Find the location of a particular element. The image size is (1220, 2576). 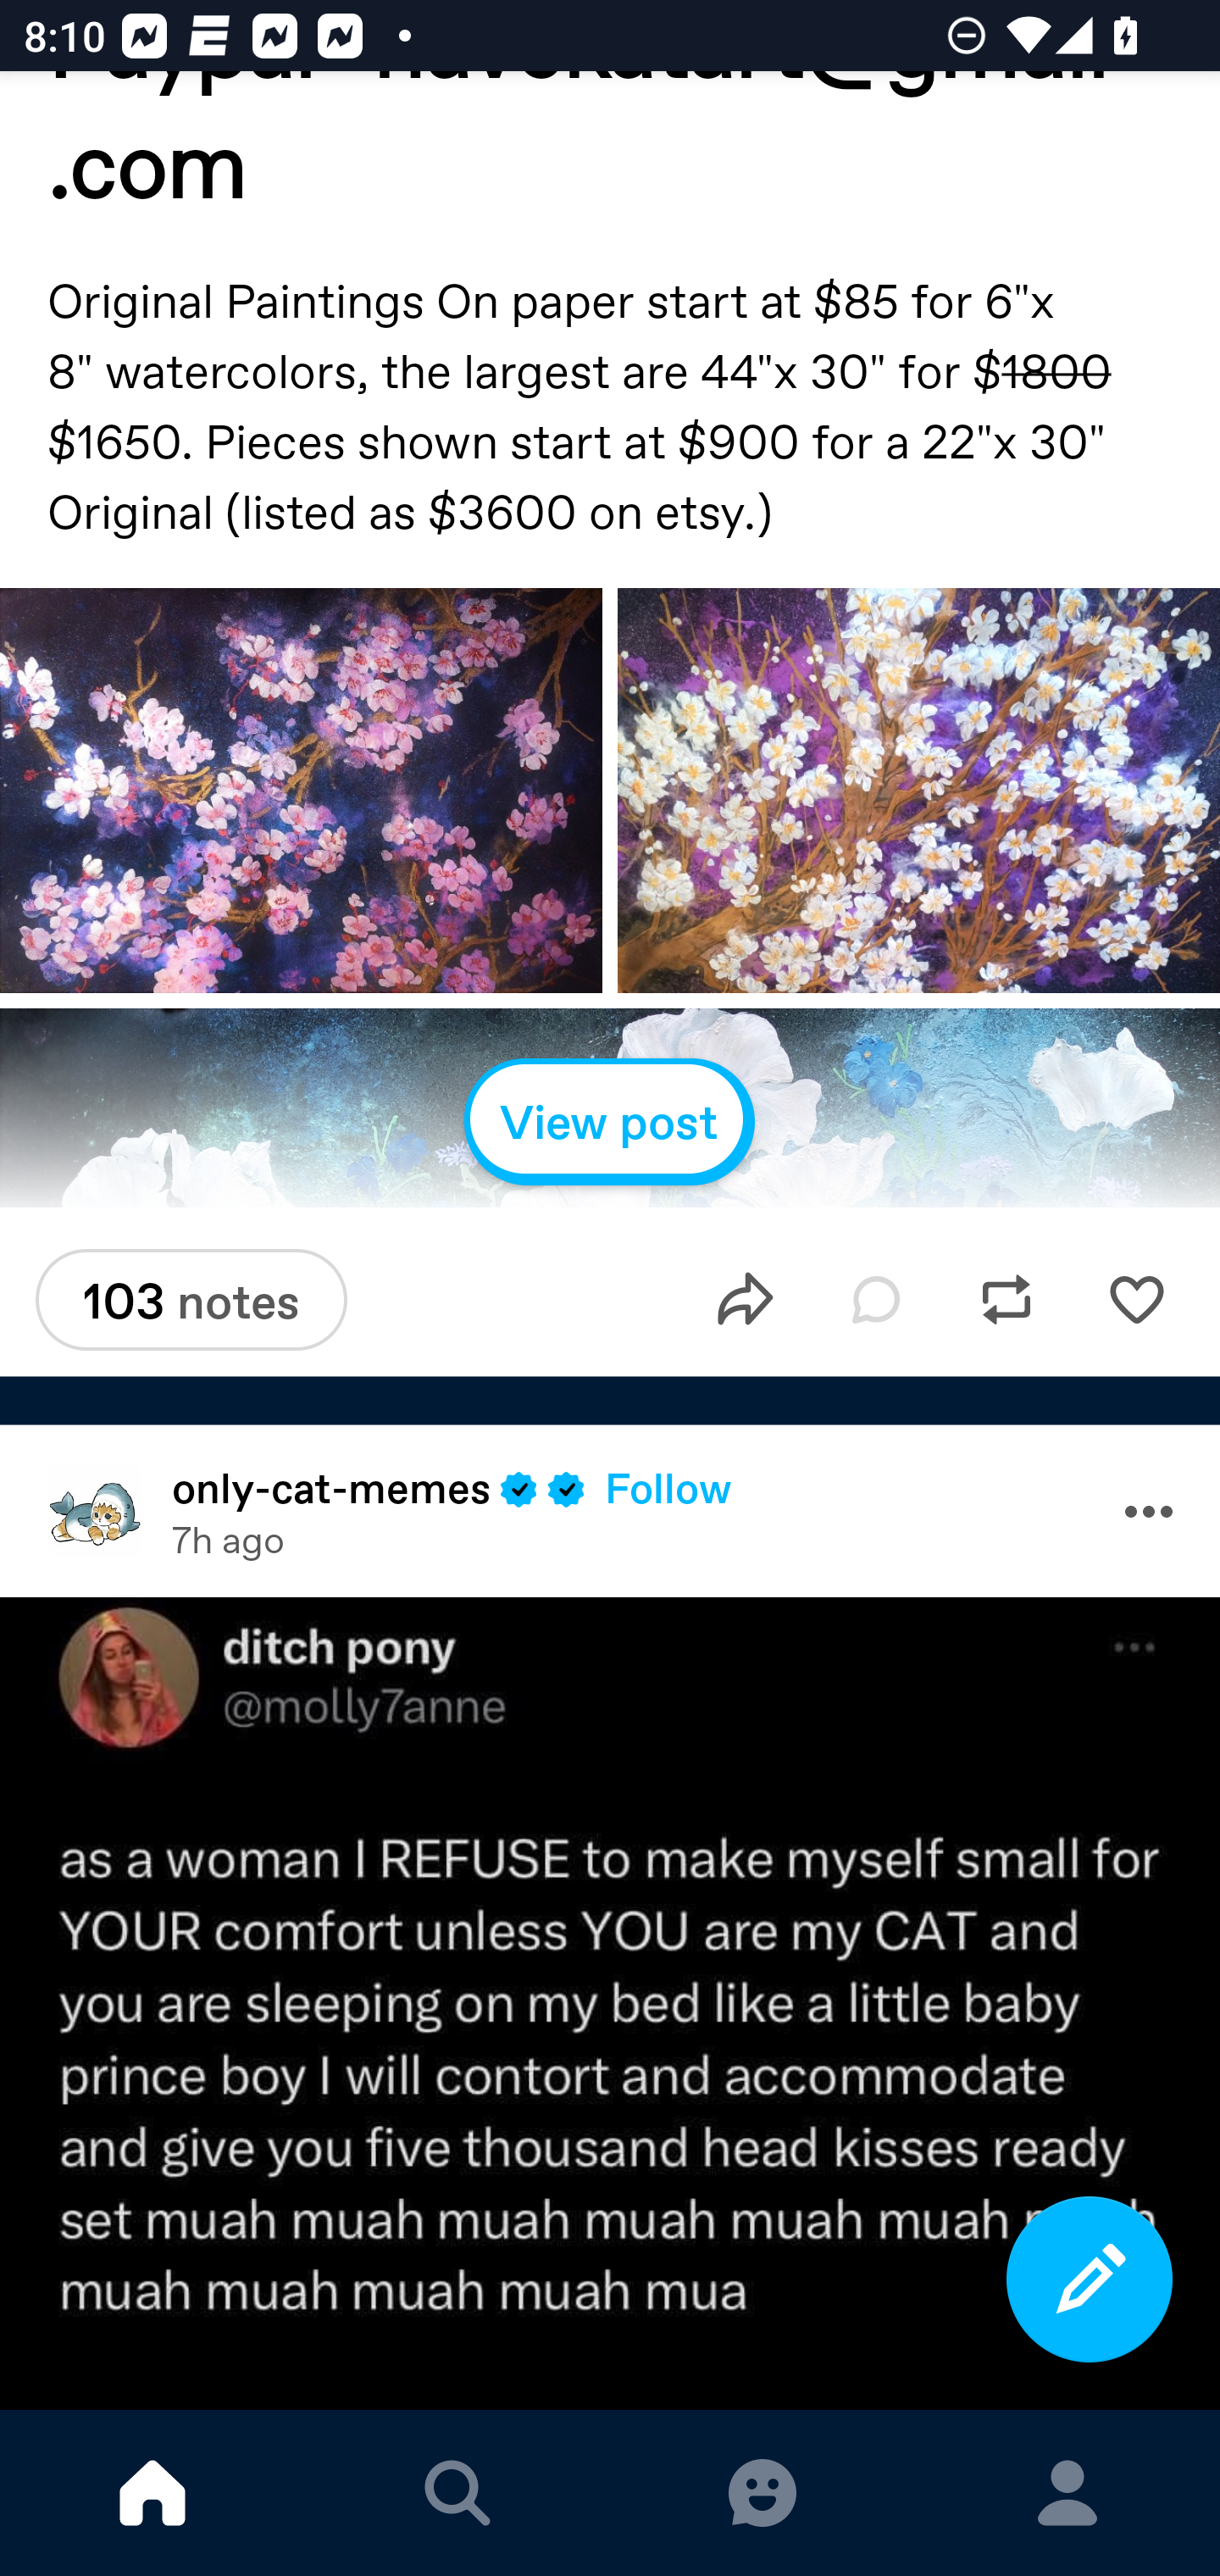

Compose a new post is located at coordinates (1090, 2279).